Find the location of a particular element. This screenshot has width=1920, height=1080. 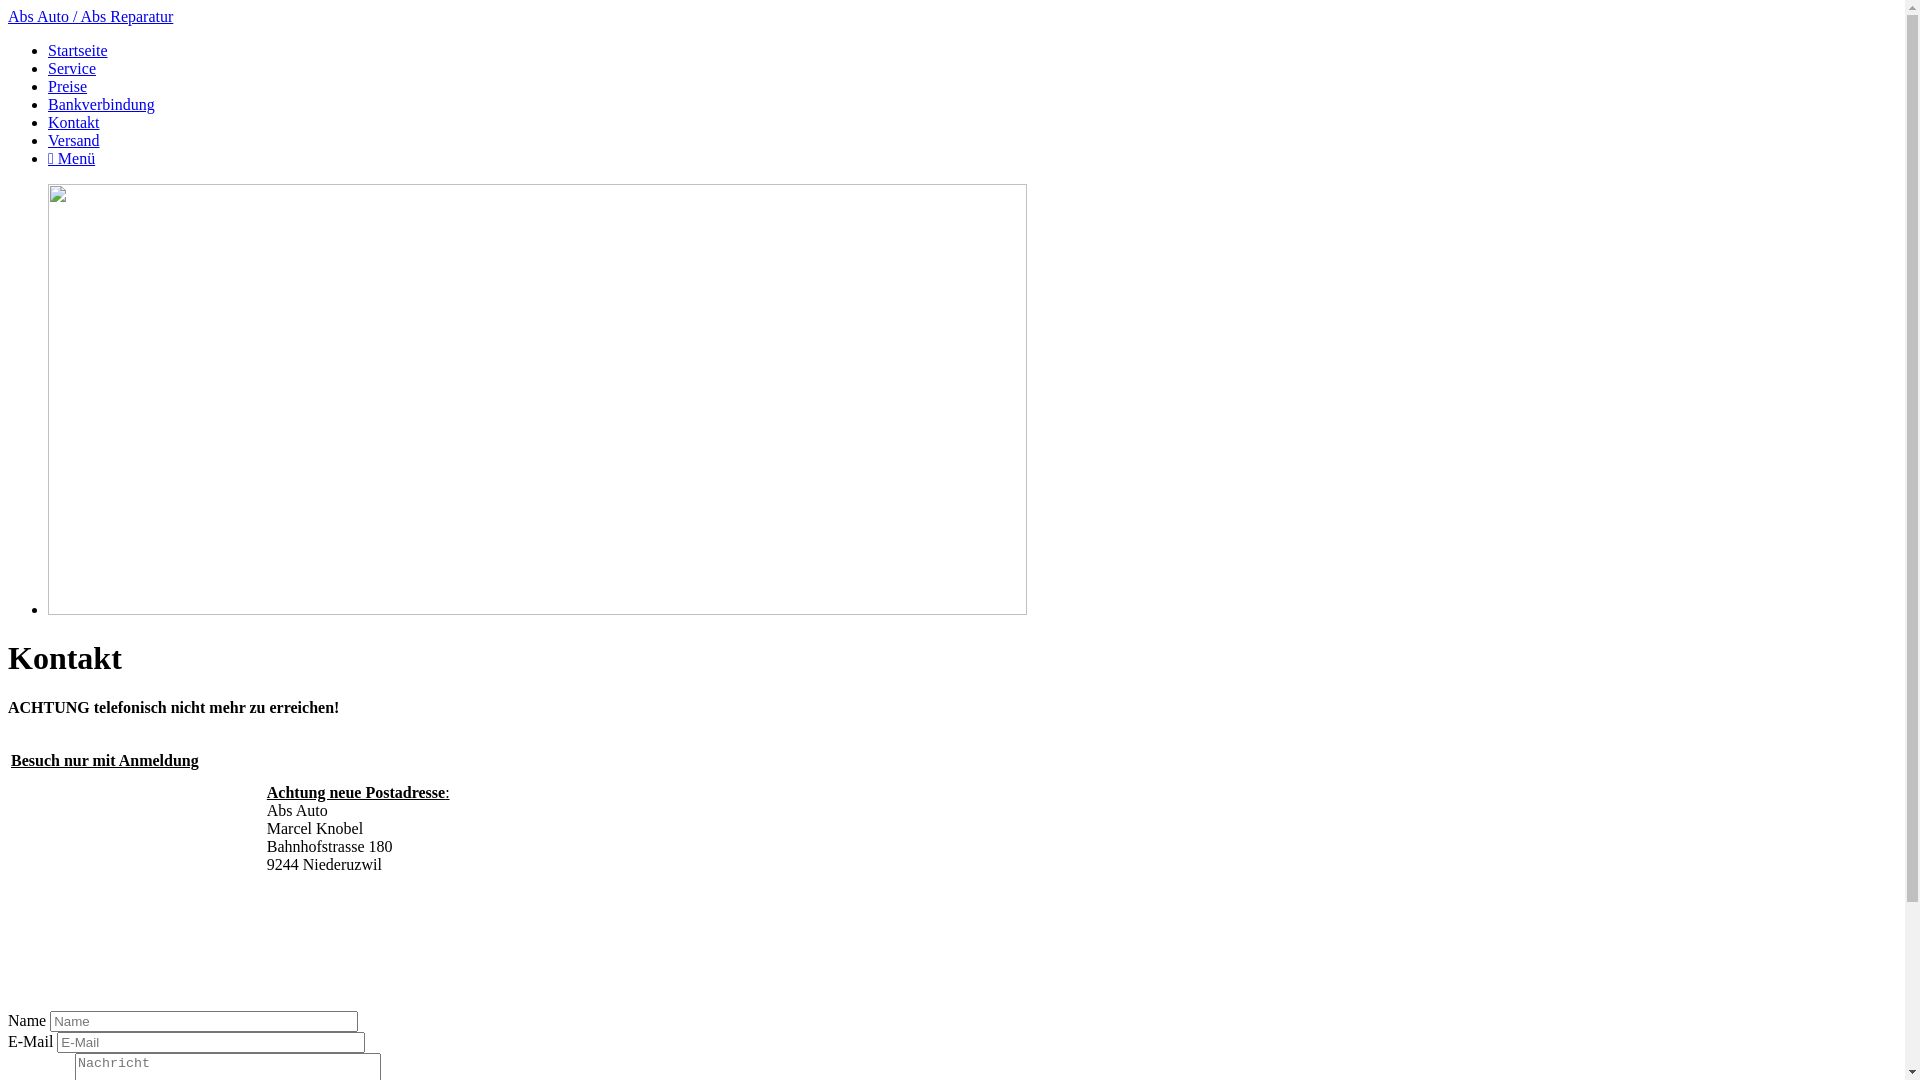

Service is located at coordinates (72, 68).